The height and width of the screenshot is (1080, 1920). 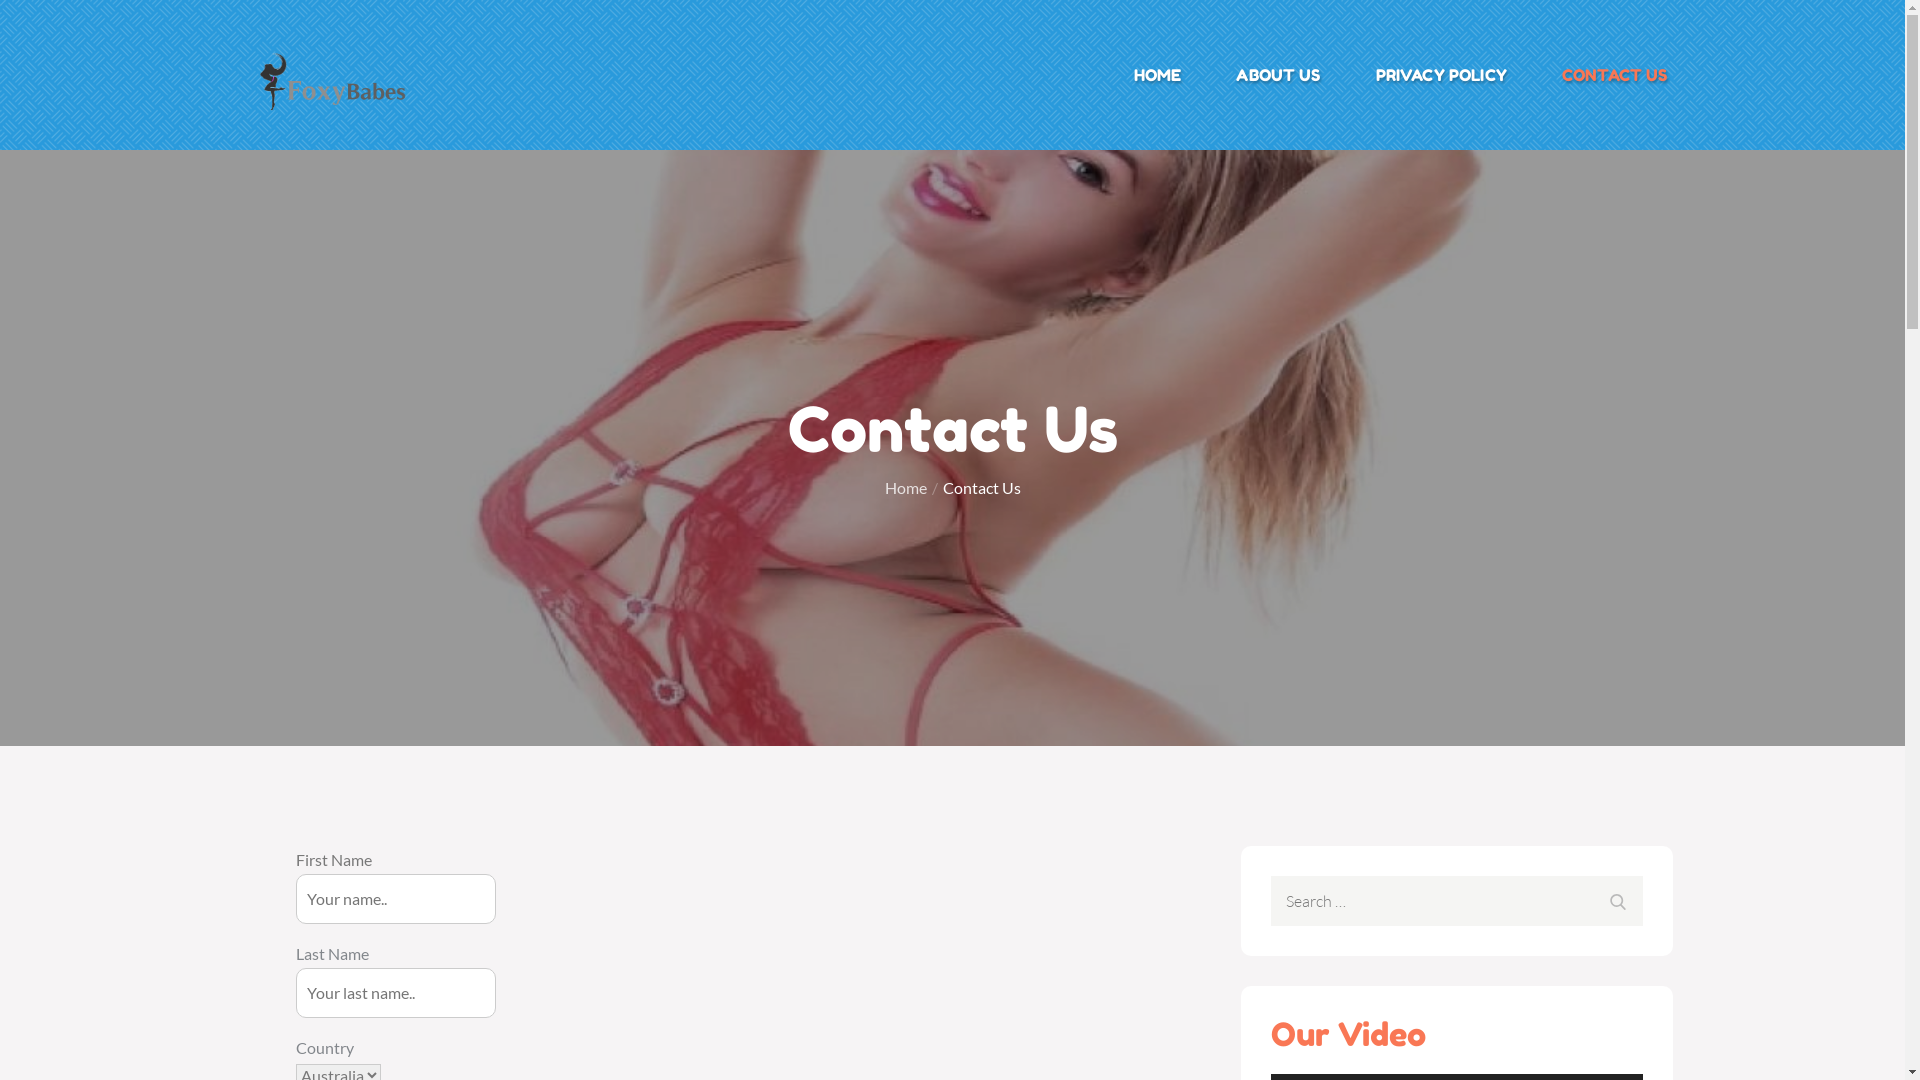 What do you see at coordinates (1158, 75) in the screenshot?
I see `HOME` at bounding box center [1158, 75].